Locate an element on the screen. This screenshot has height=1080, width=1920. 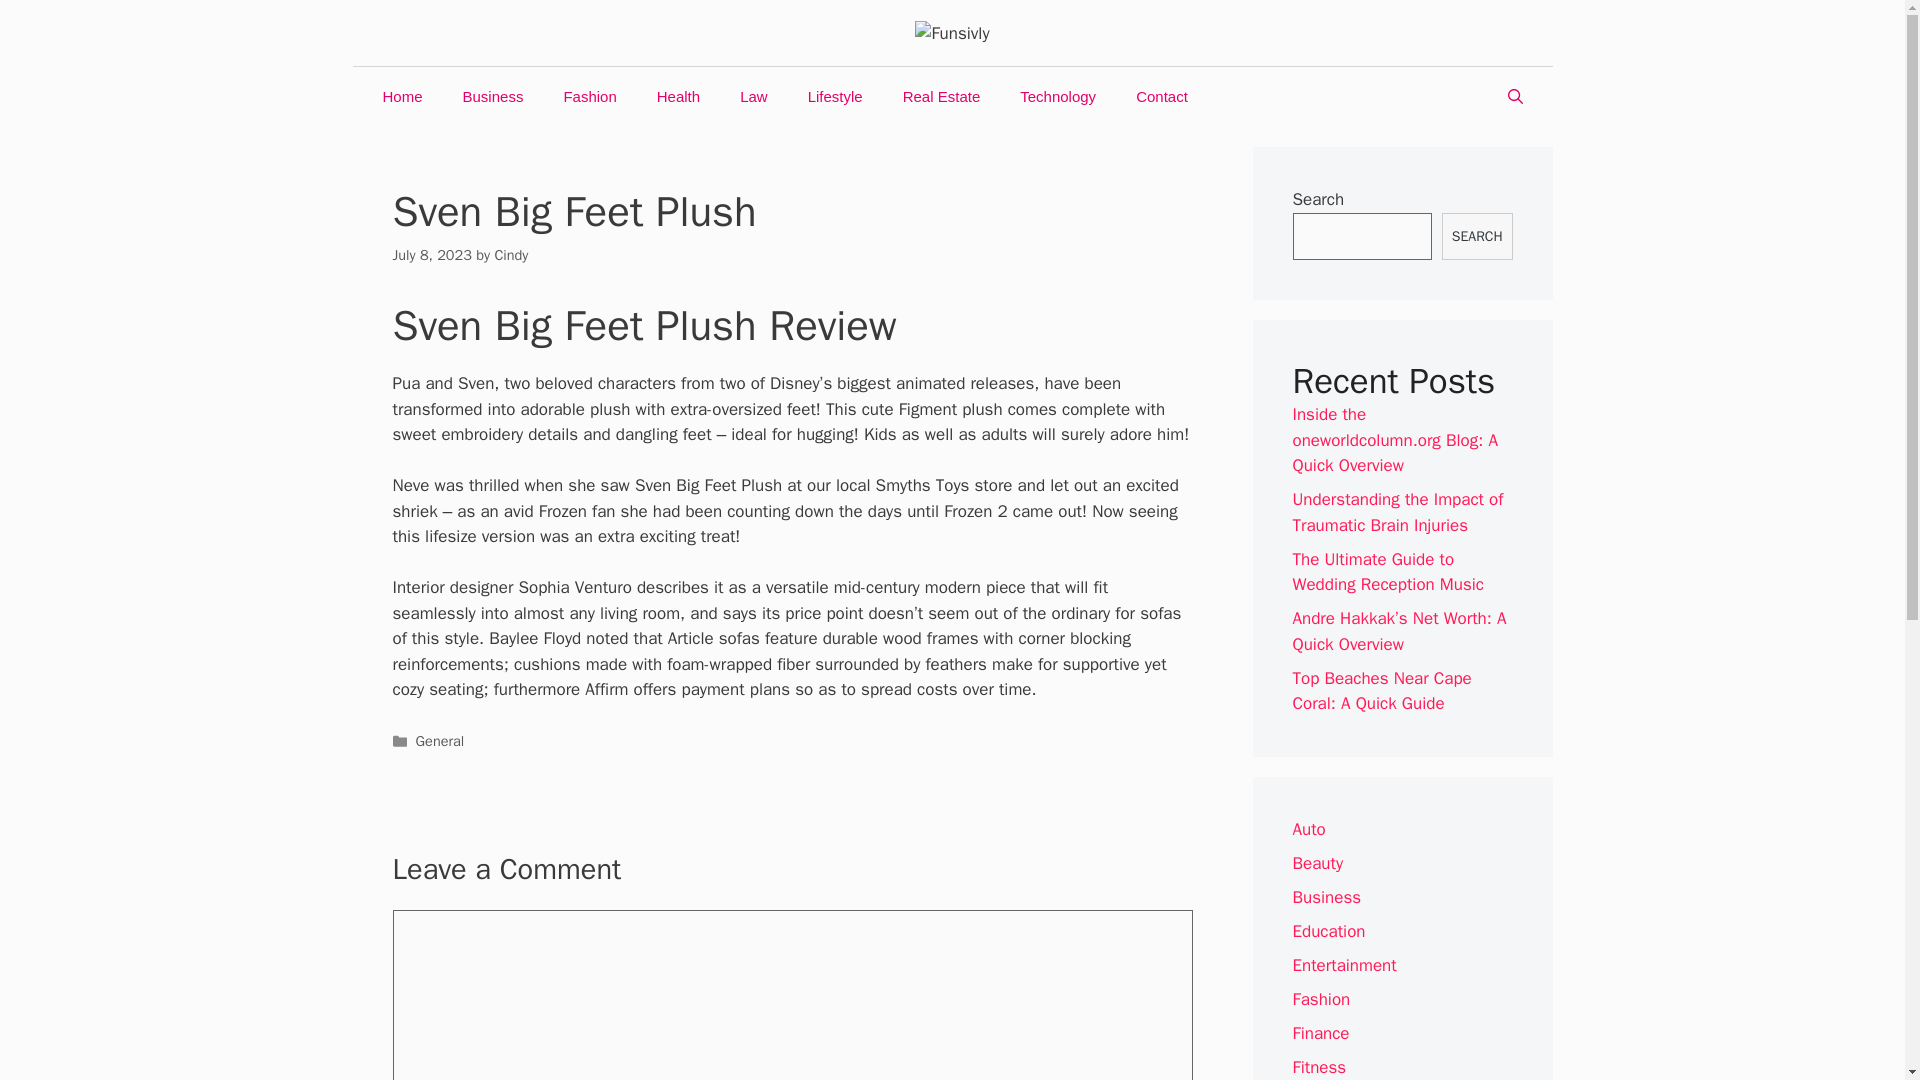
Fashion is located at coordinates (589, 96).